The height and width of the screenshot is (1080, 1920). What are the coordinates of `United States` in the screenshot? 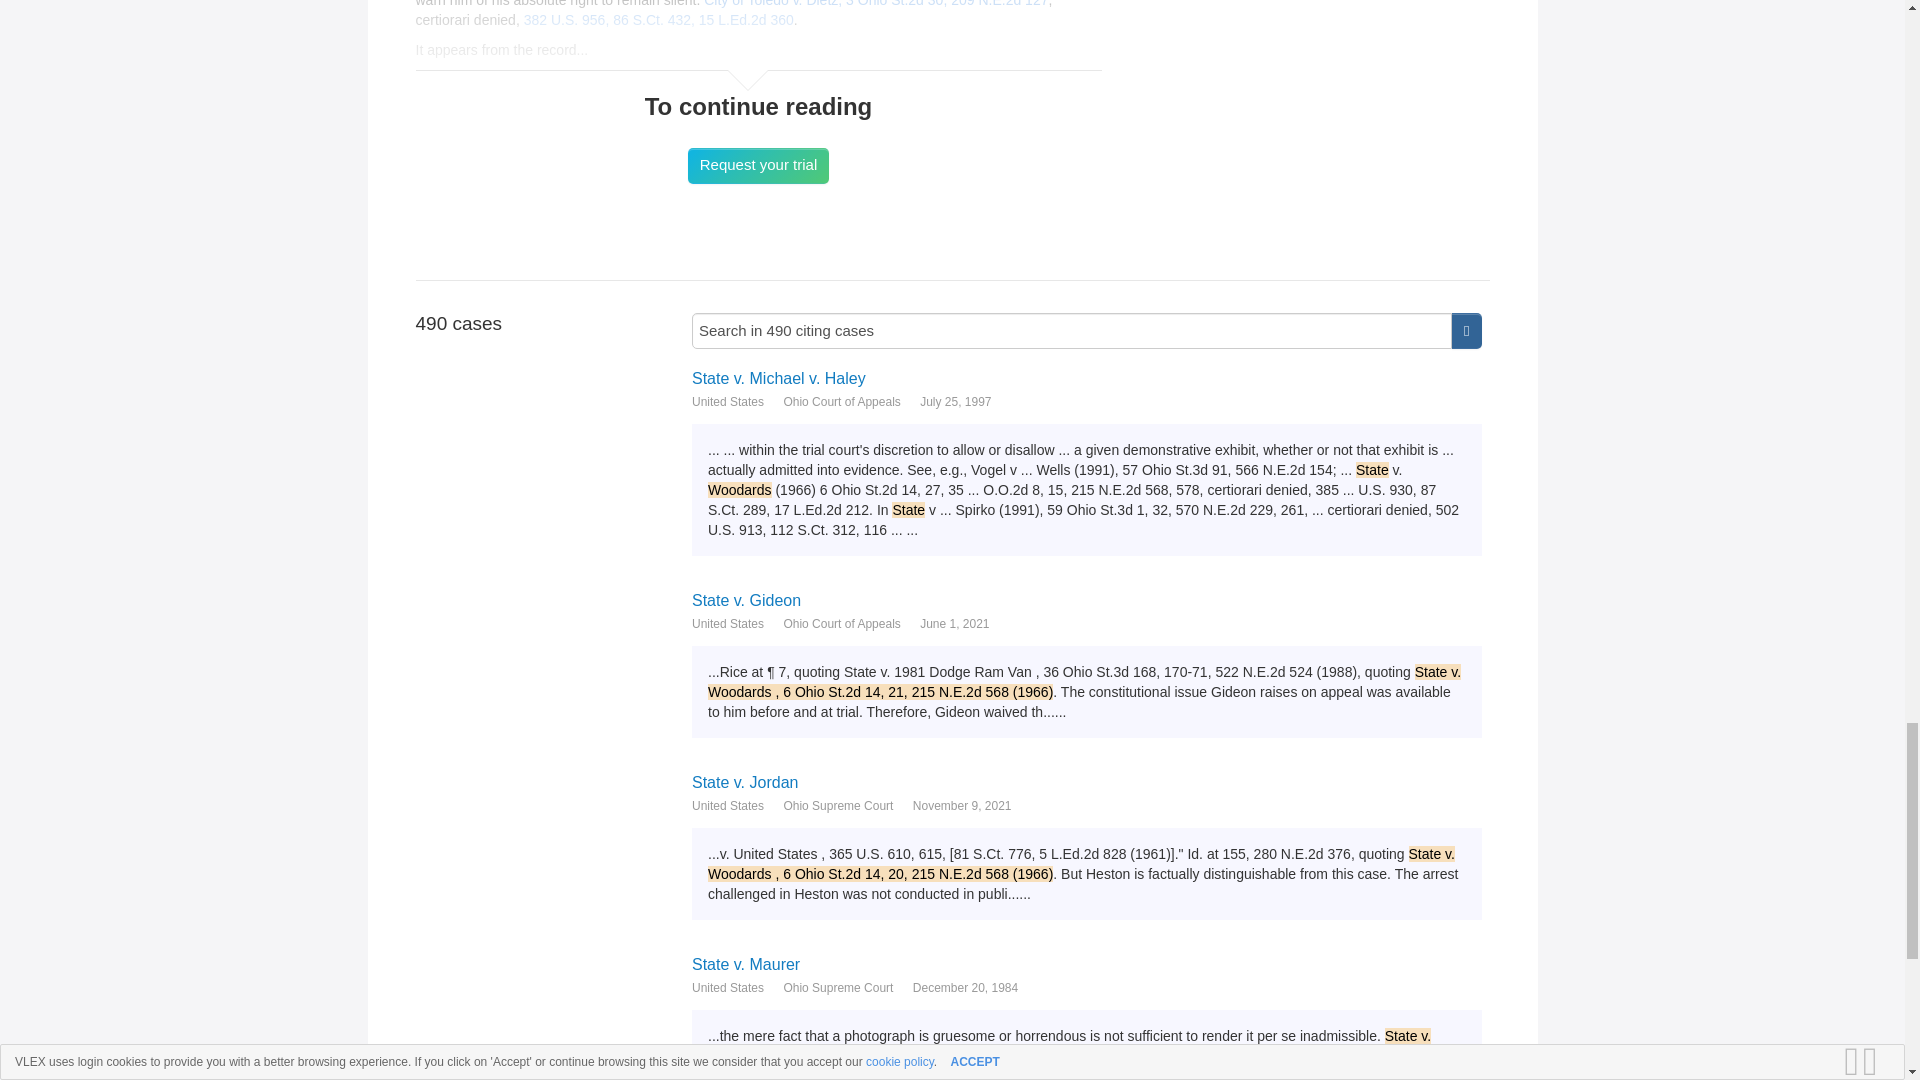 It's located at (728, 624).